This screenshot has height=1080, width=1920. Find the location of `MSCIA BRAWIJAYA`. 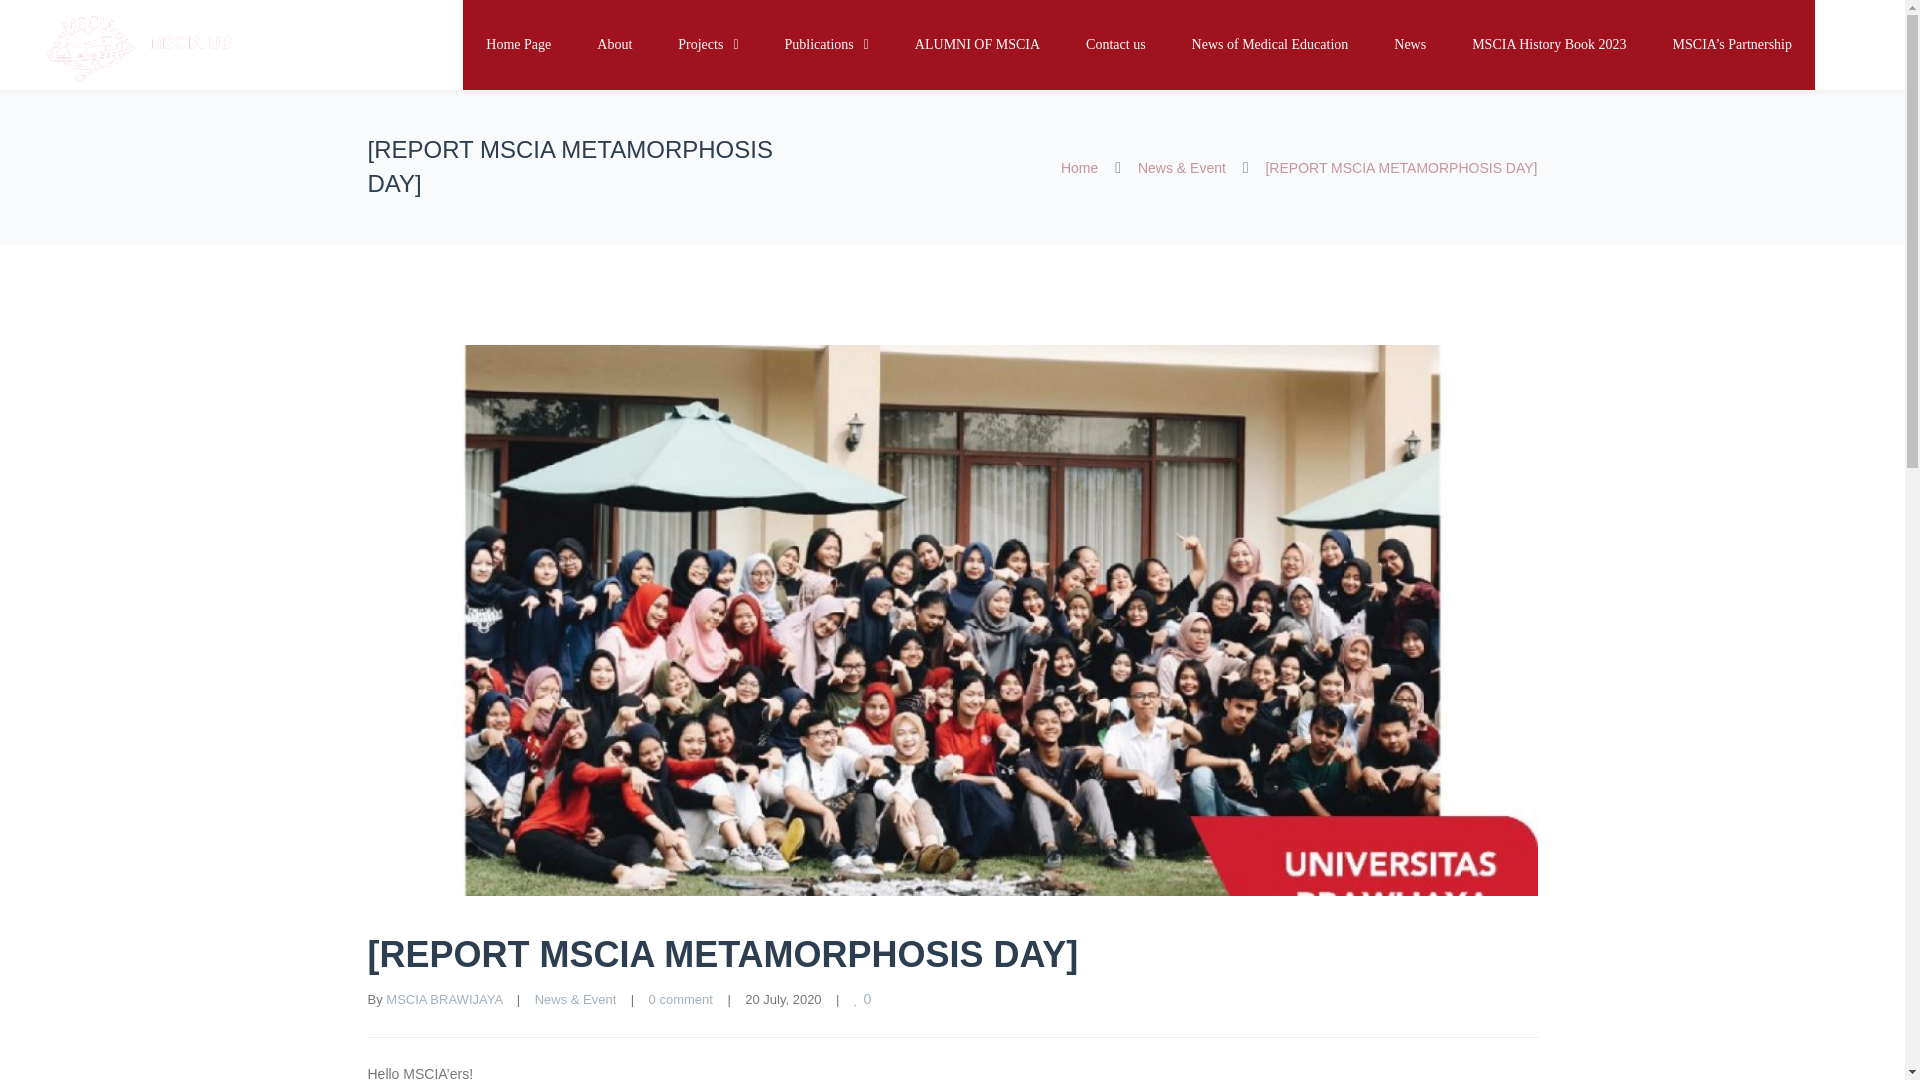

MSCIA BRAWIJAYA is located at coordinates (443, 999).